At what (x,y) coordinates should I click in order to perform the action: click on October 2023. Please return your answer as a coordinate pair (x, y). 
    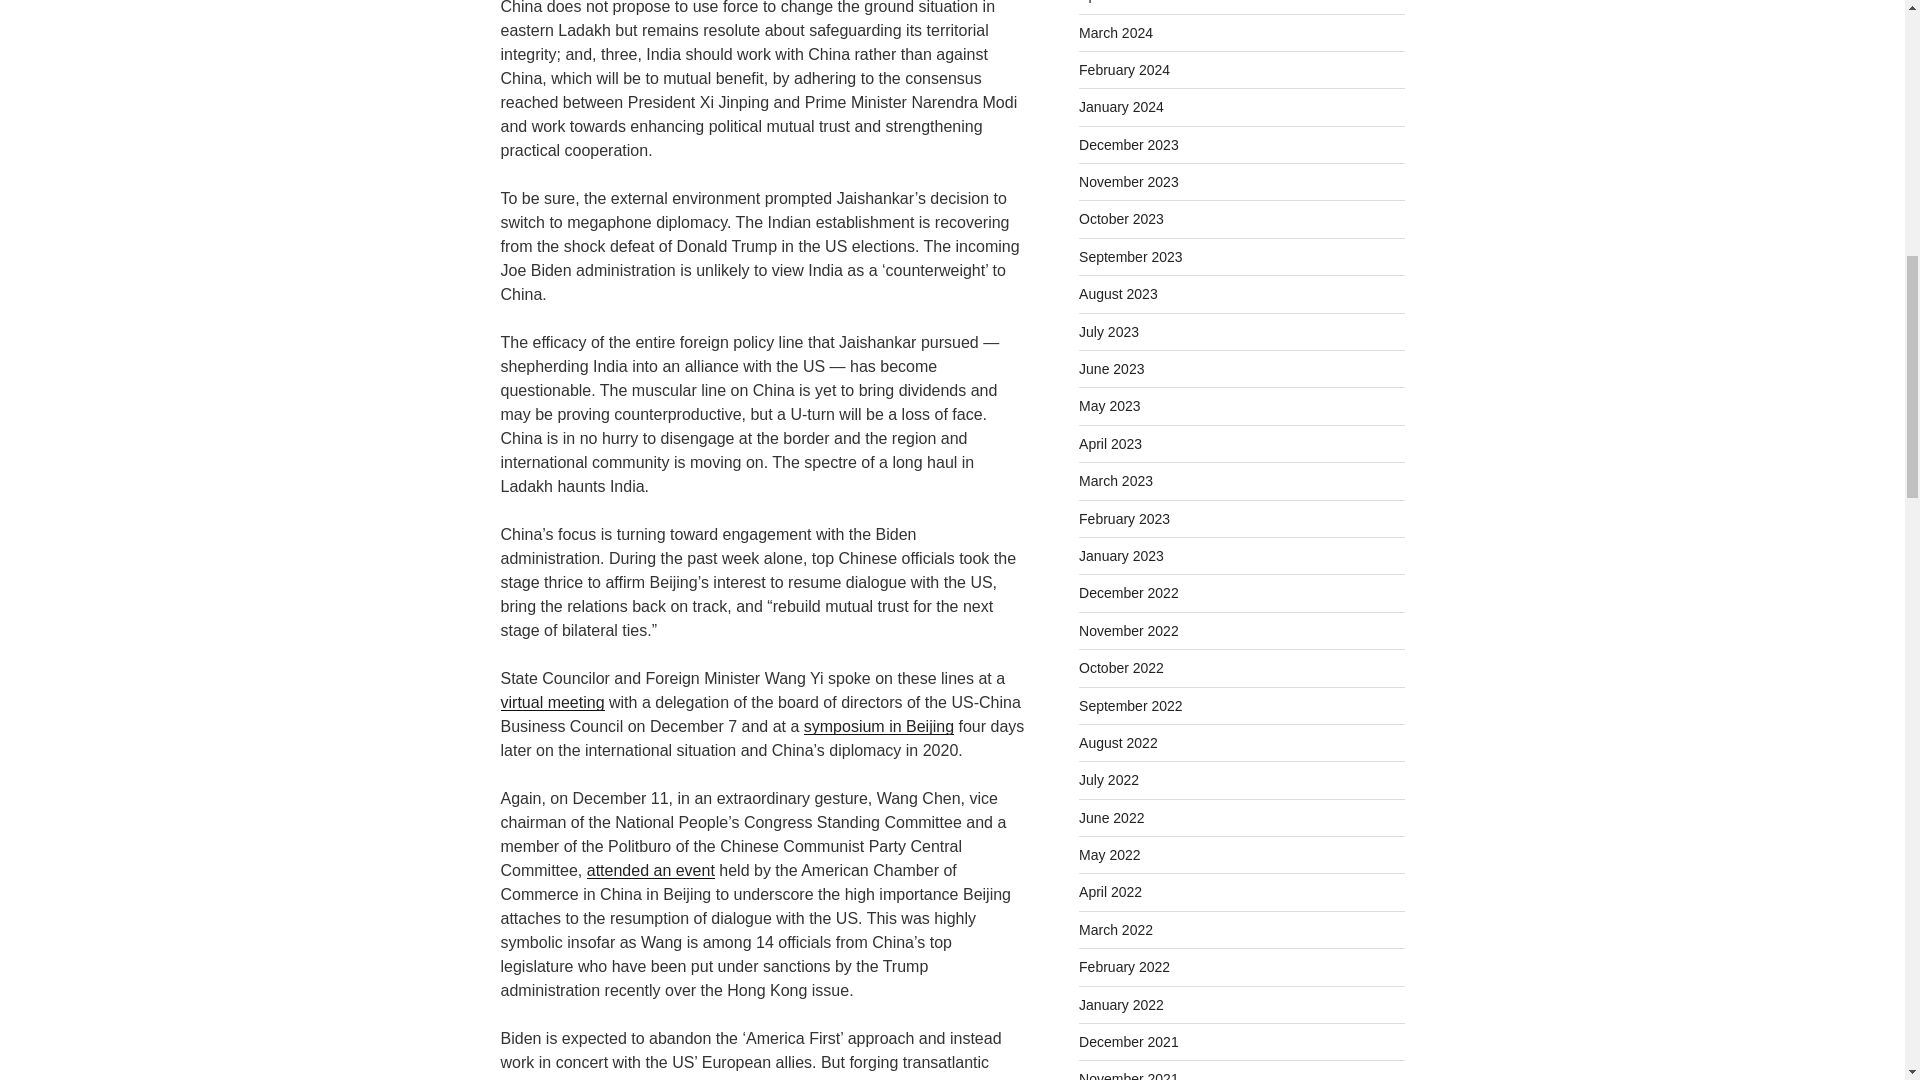
    Looking at the image, I should click on (1121, 218).